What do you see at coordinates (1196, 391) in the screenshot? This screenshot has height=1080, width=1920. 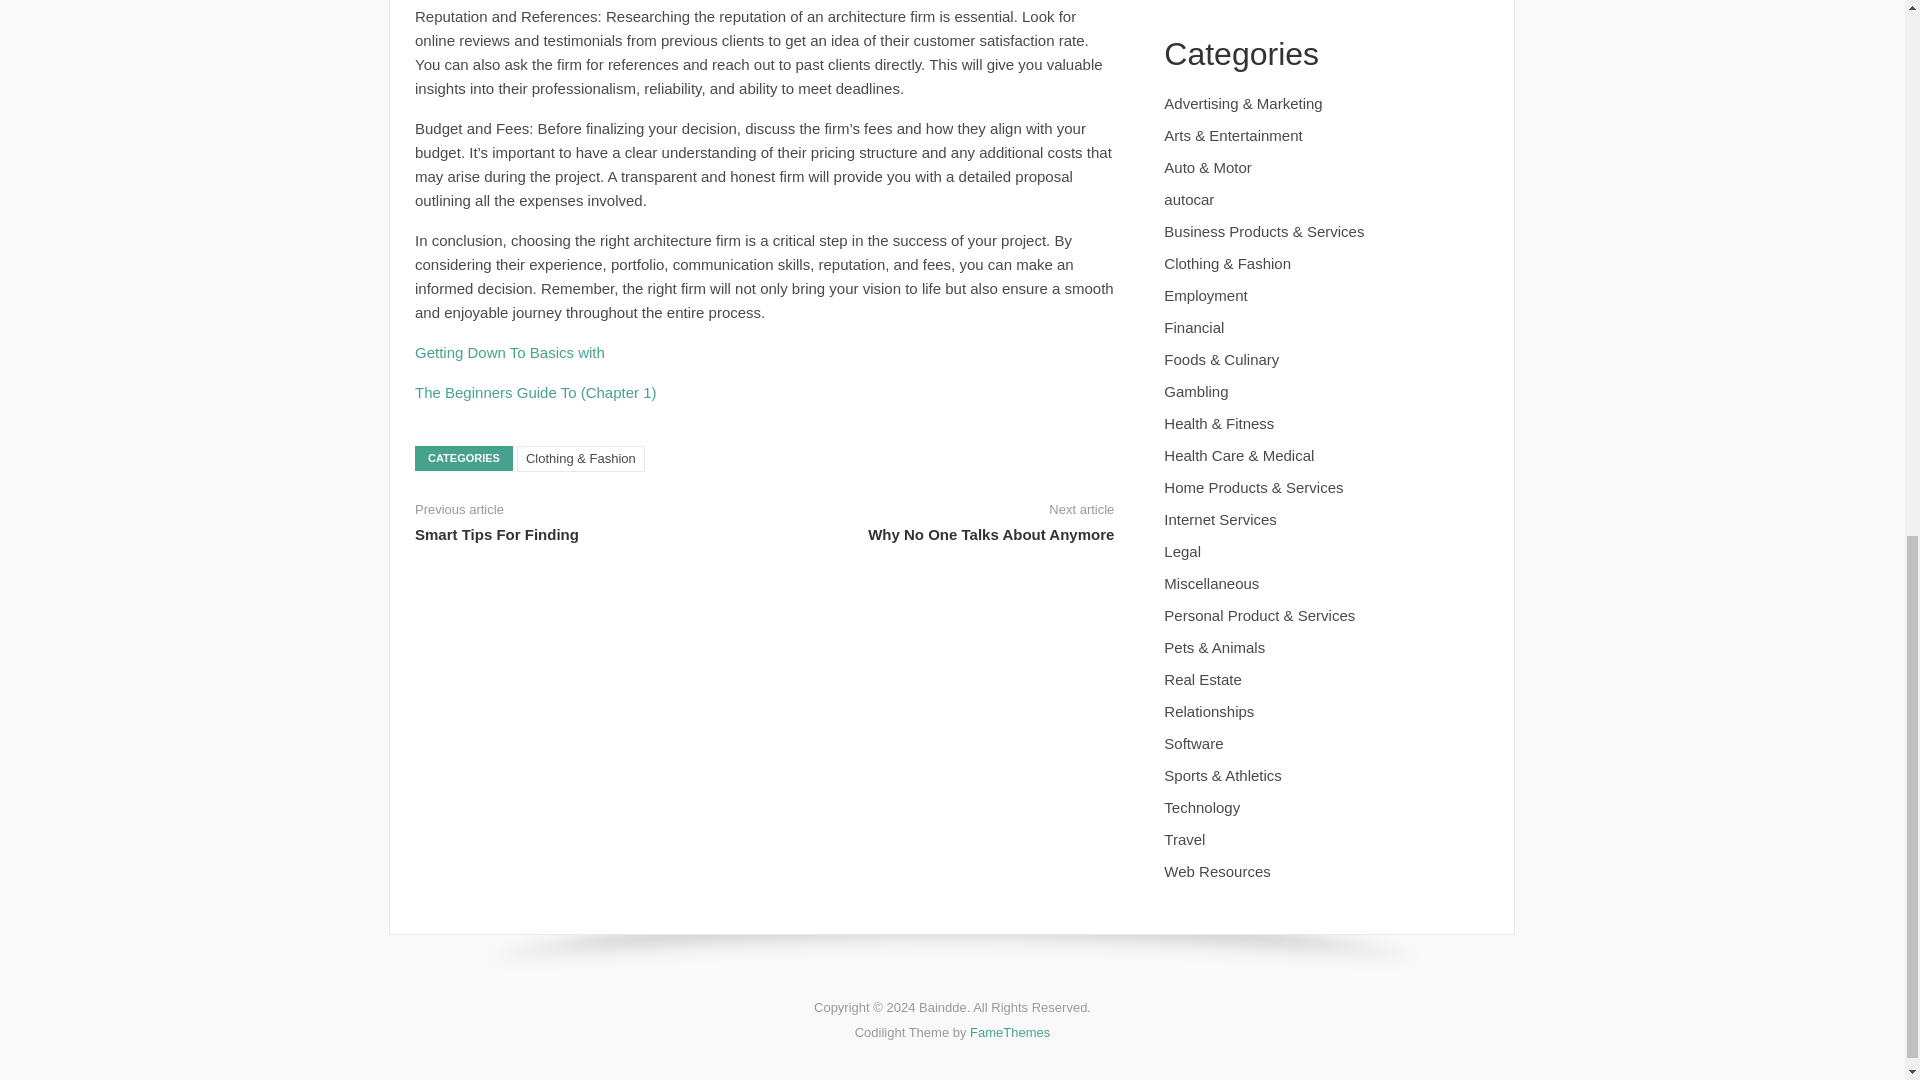 I see `Gambling` at bounding box center [1196, 391].